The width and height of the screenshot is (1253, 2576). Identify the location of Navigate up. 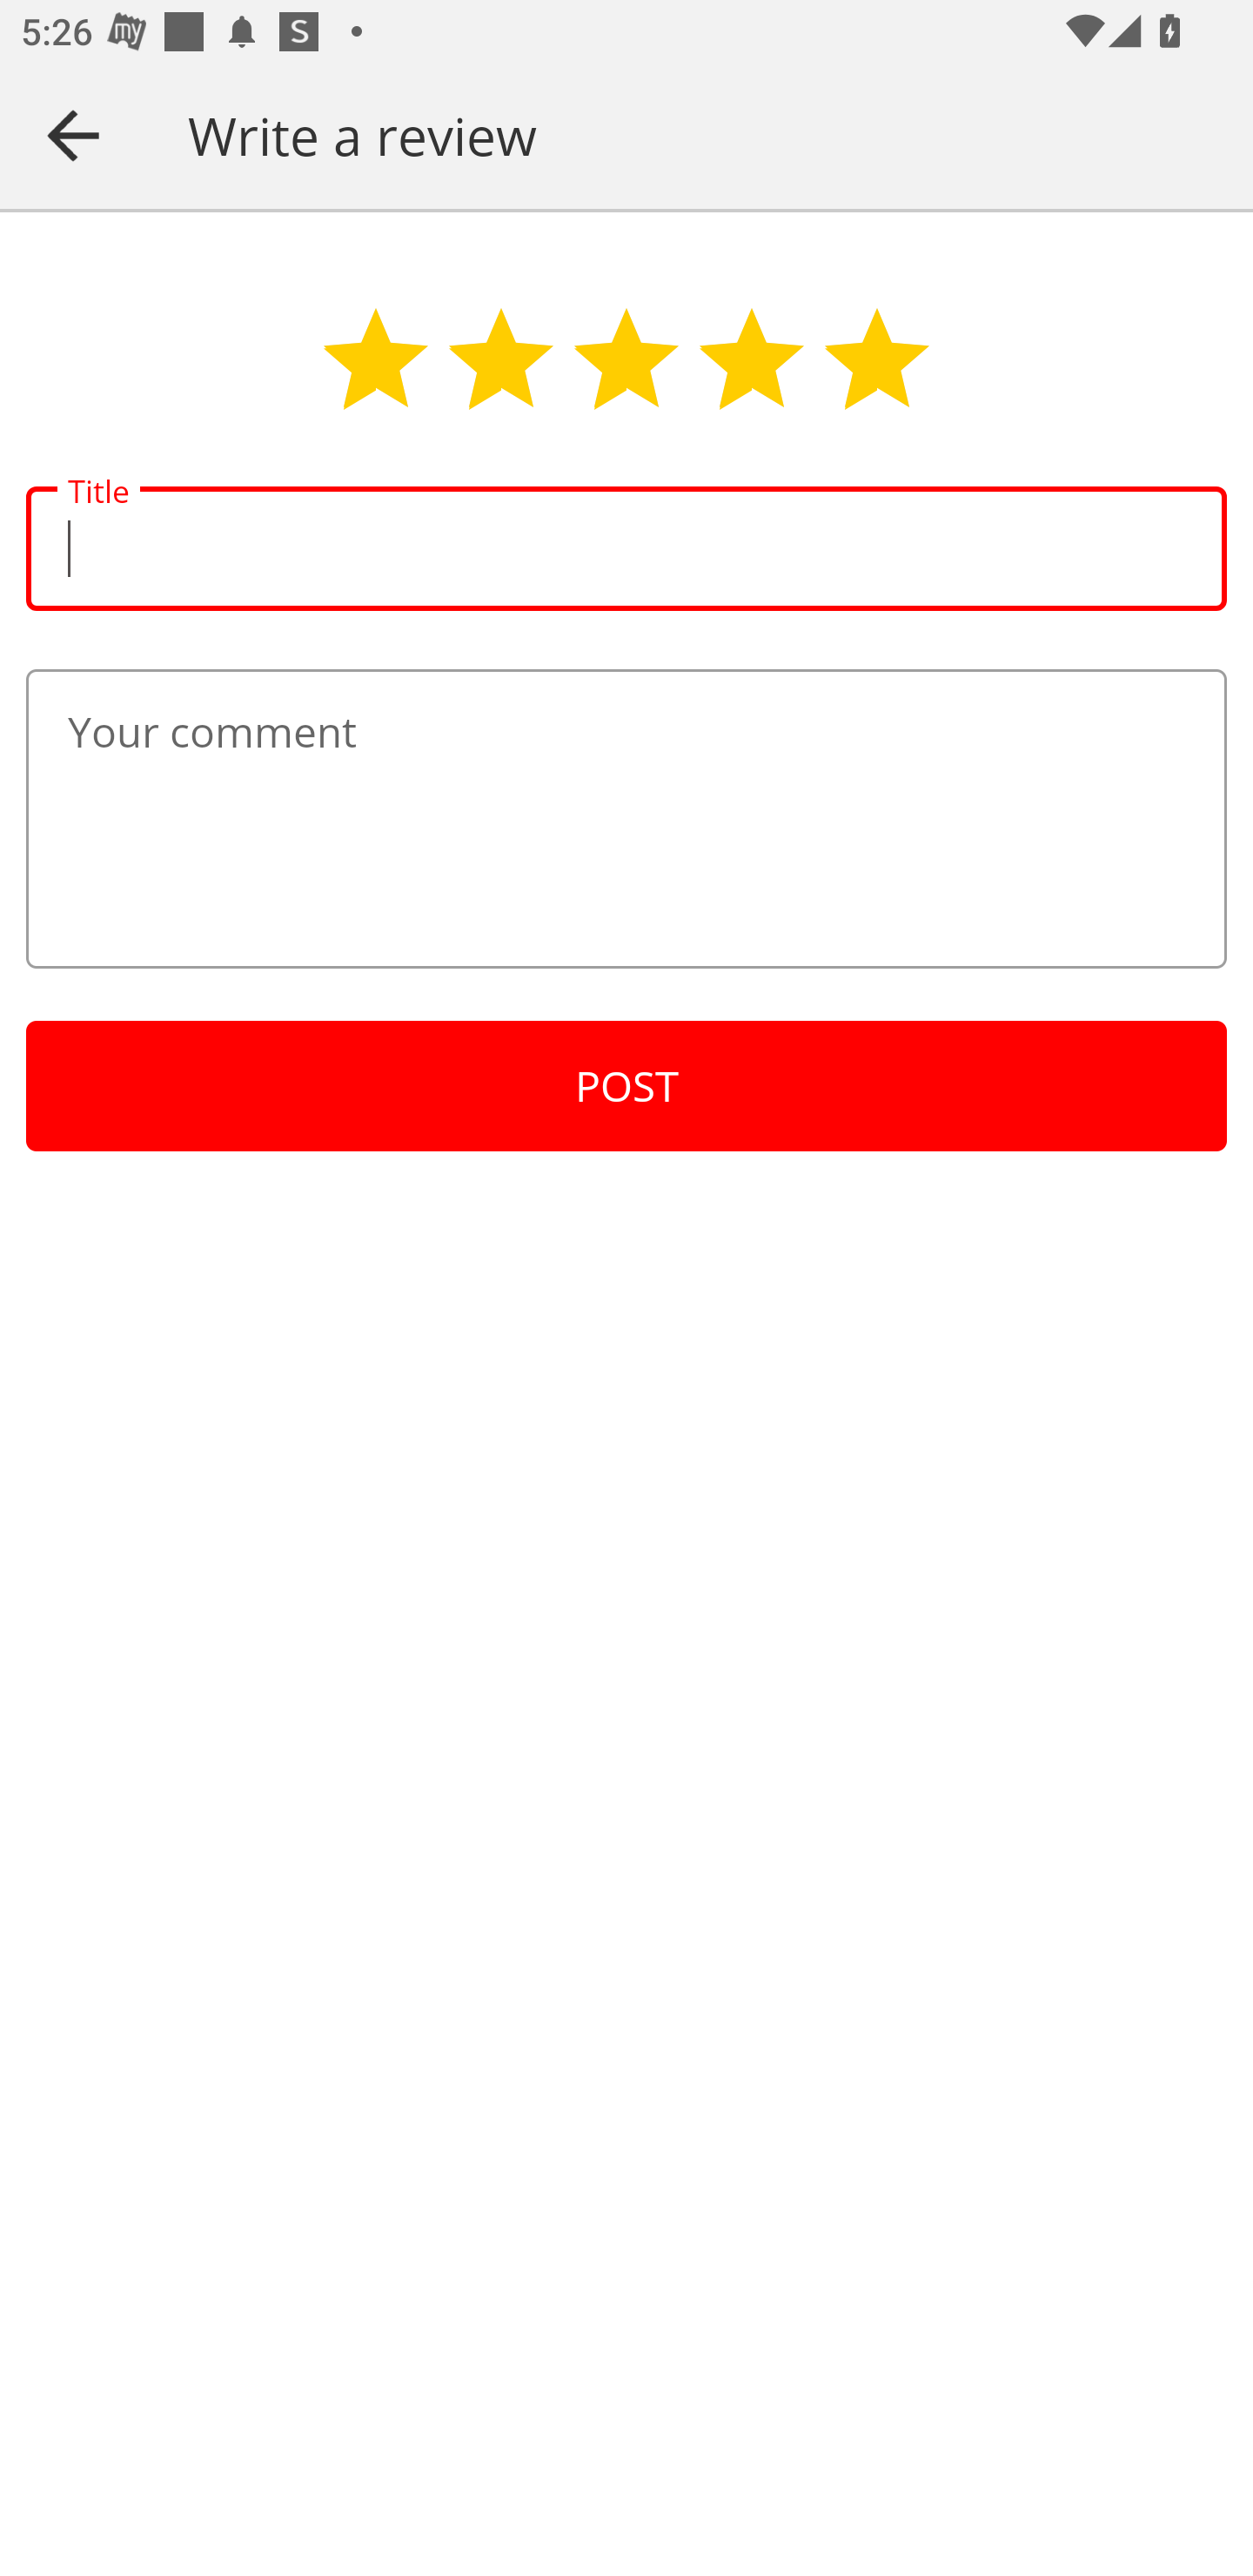
(73, 135).